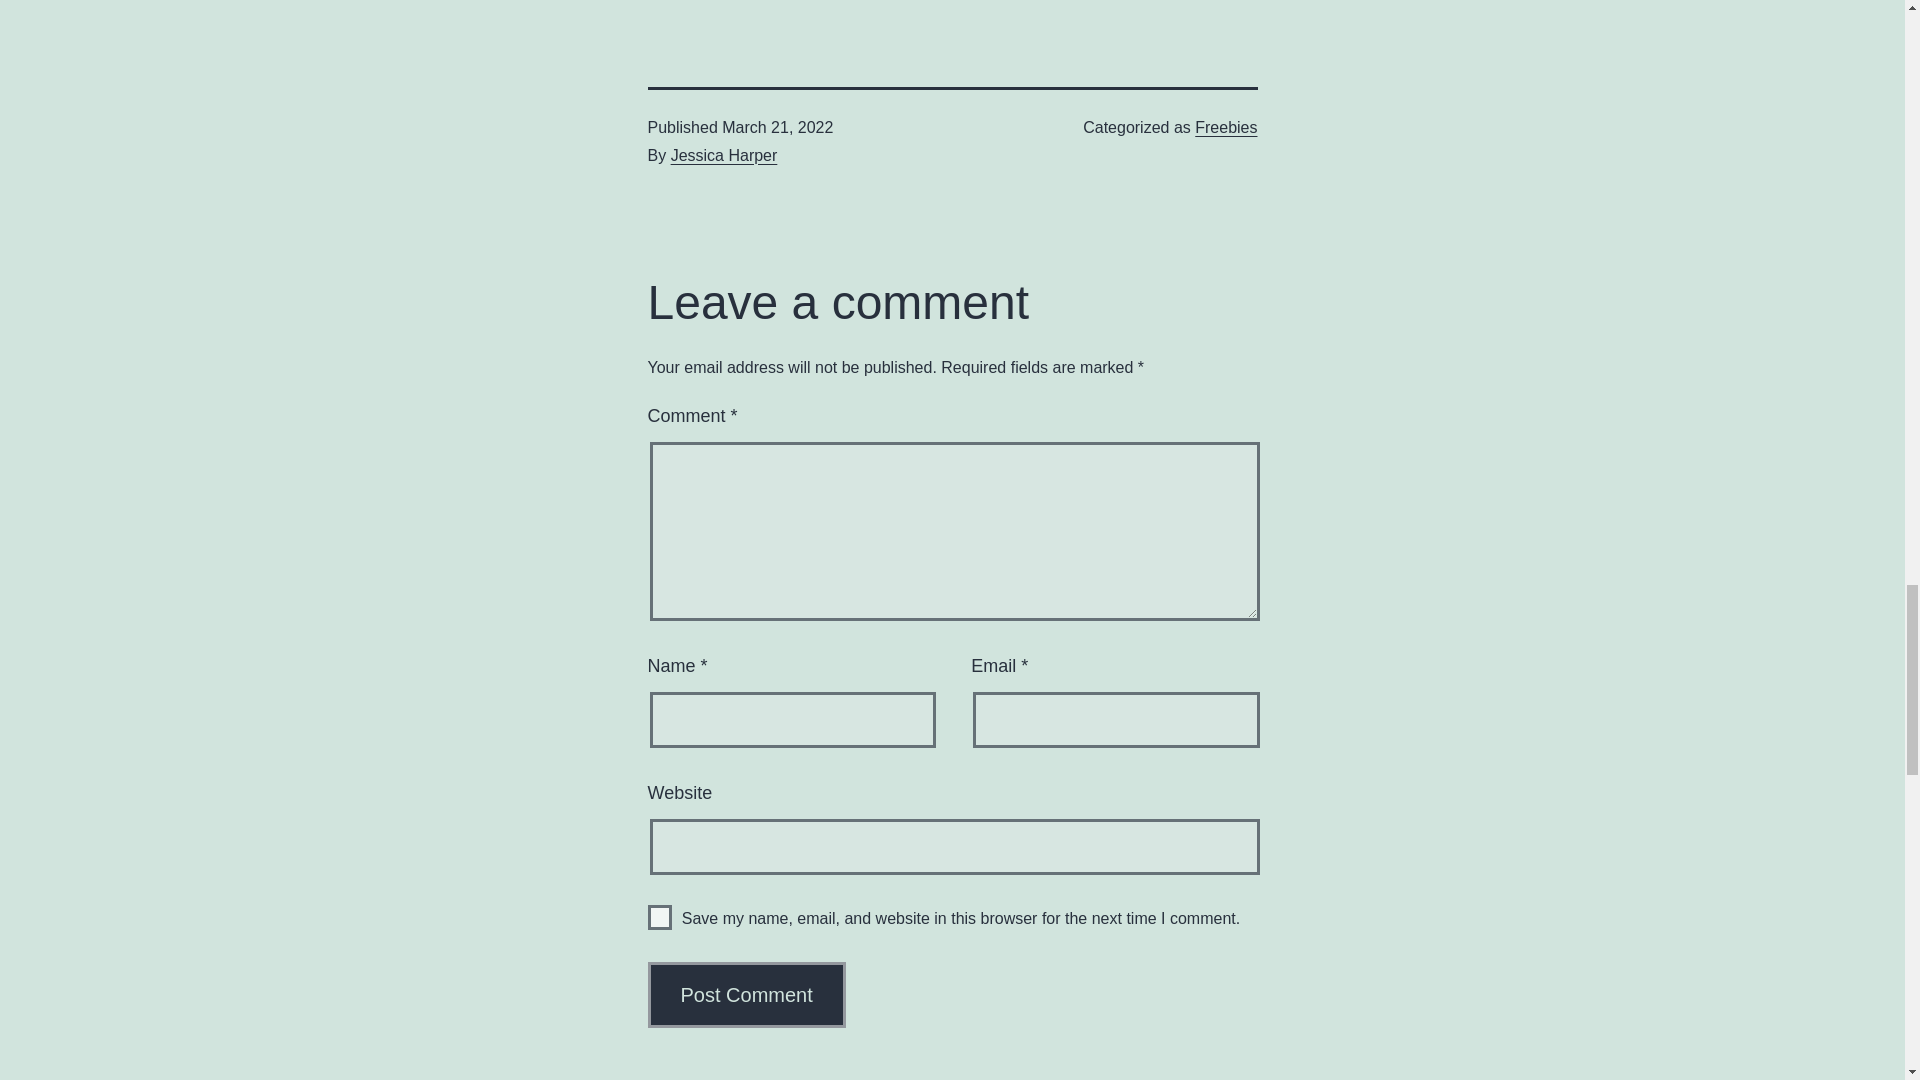 The image size is (1920, 1080). What do you see at coordinates (724, 155) in the screenshot?
I see `Jessica Harper` at bounding box center [724, 155].